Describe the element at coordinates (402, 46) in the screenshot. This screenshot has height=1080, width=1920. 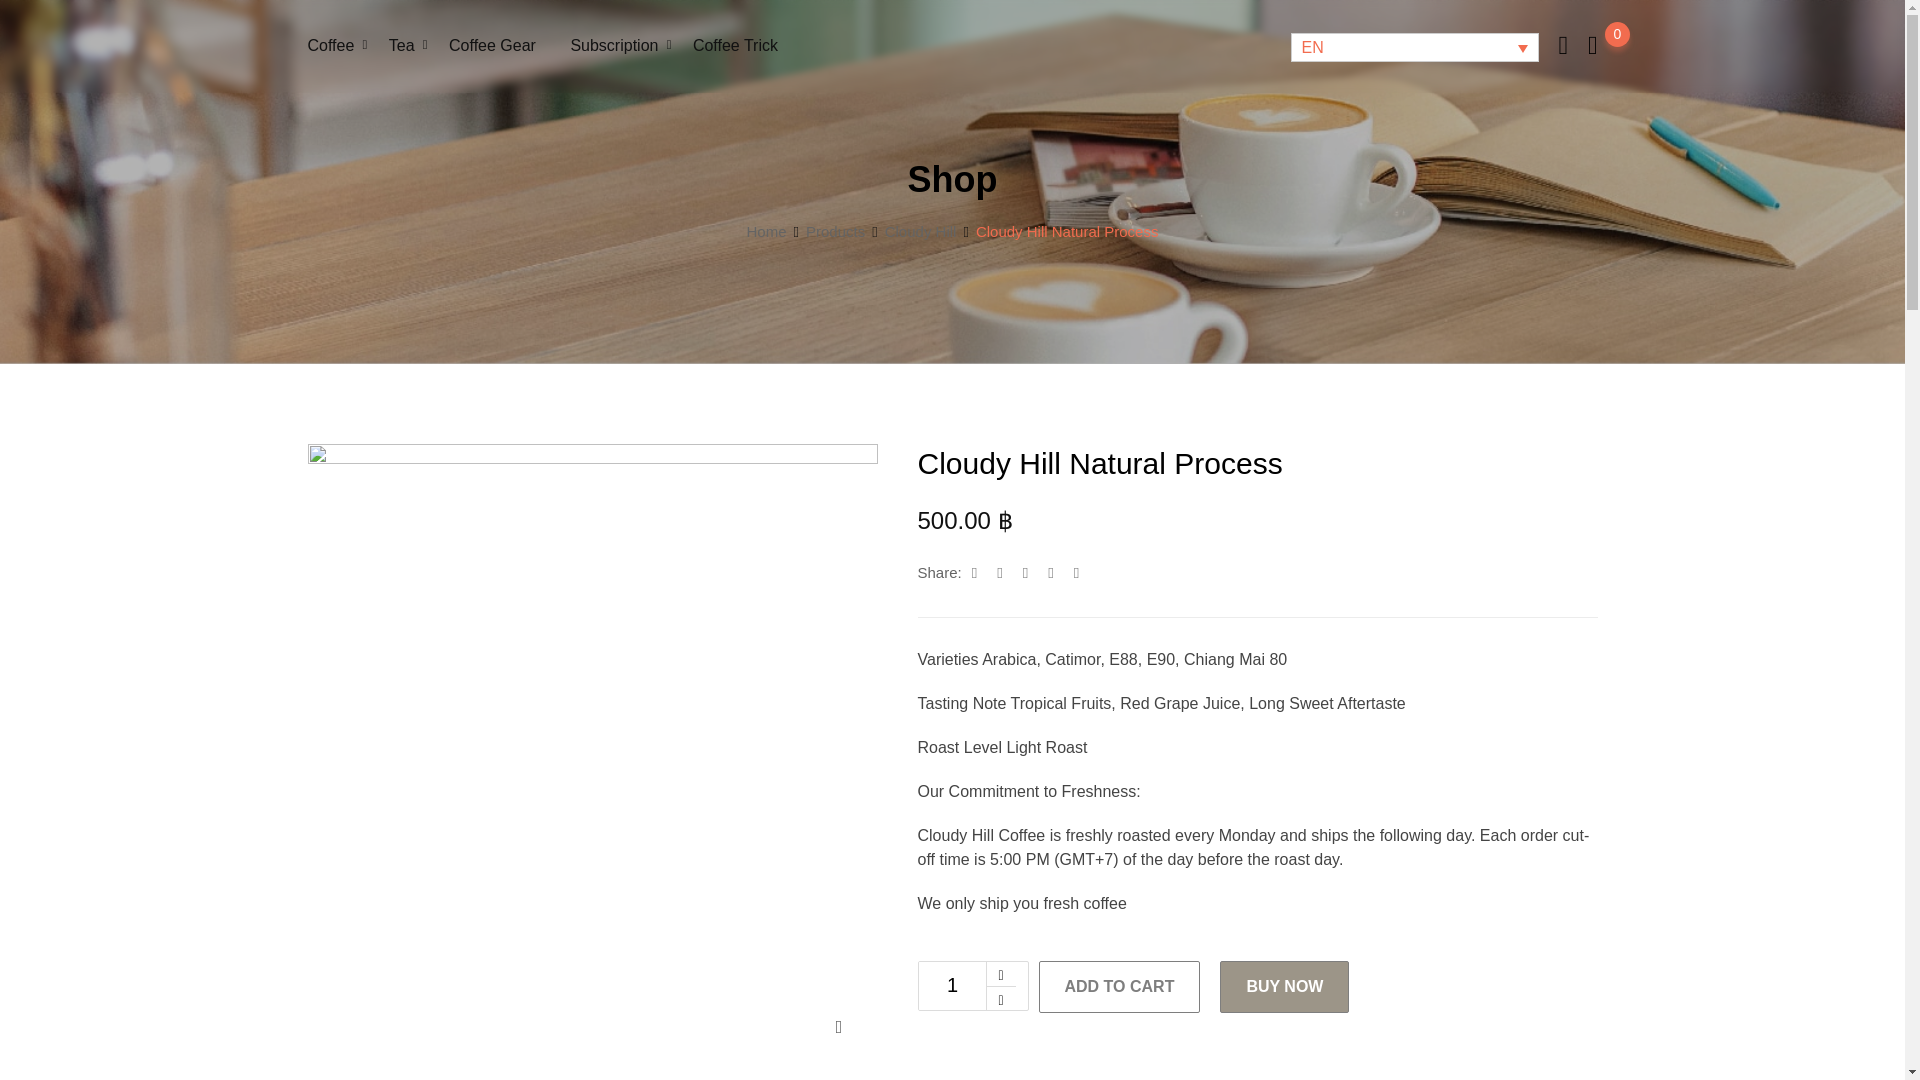
I see `Tea` at that location.